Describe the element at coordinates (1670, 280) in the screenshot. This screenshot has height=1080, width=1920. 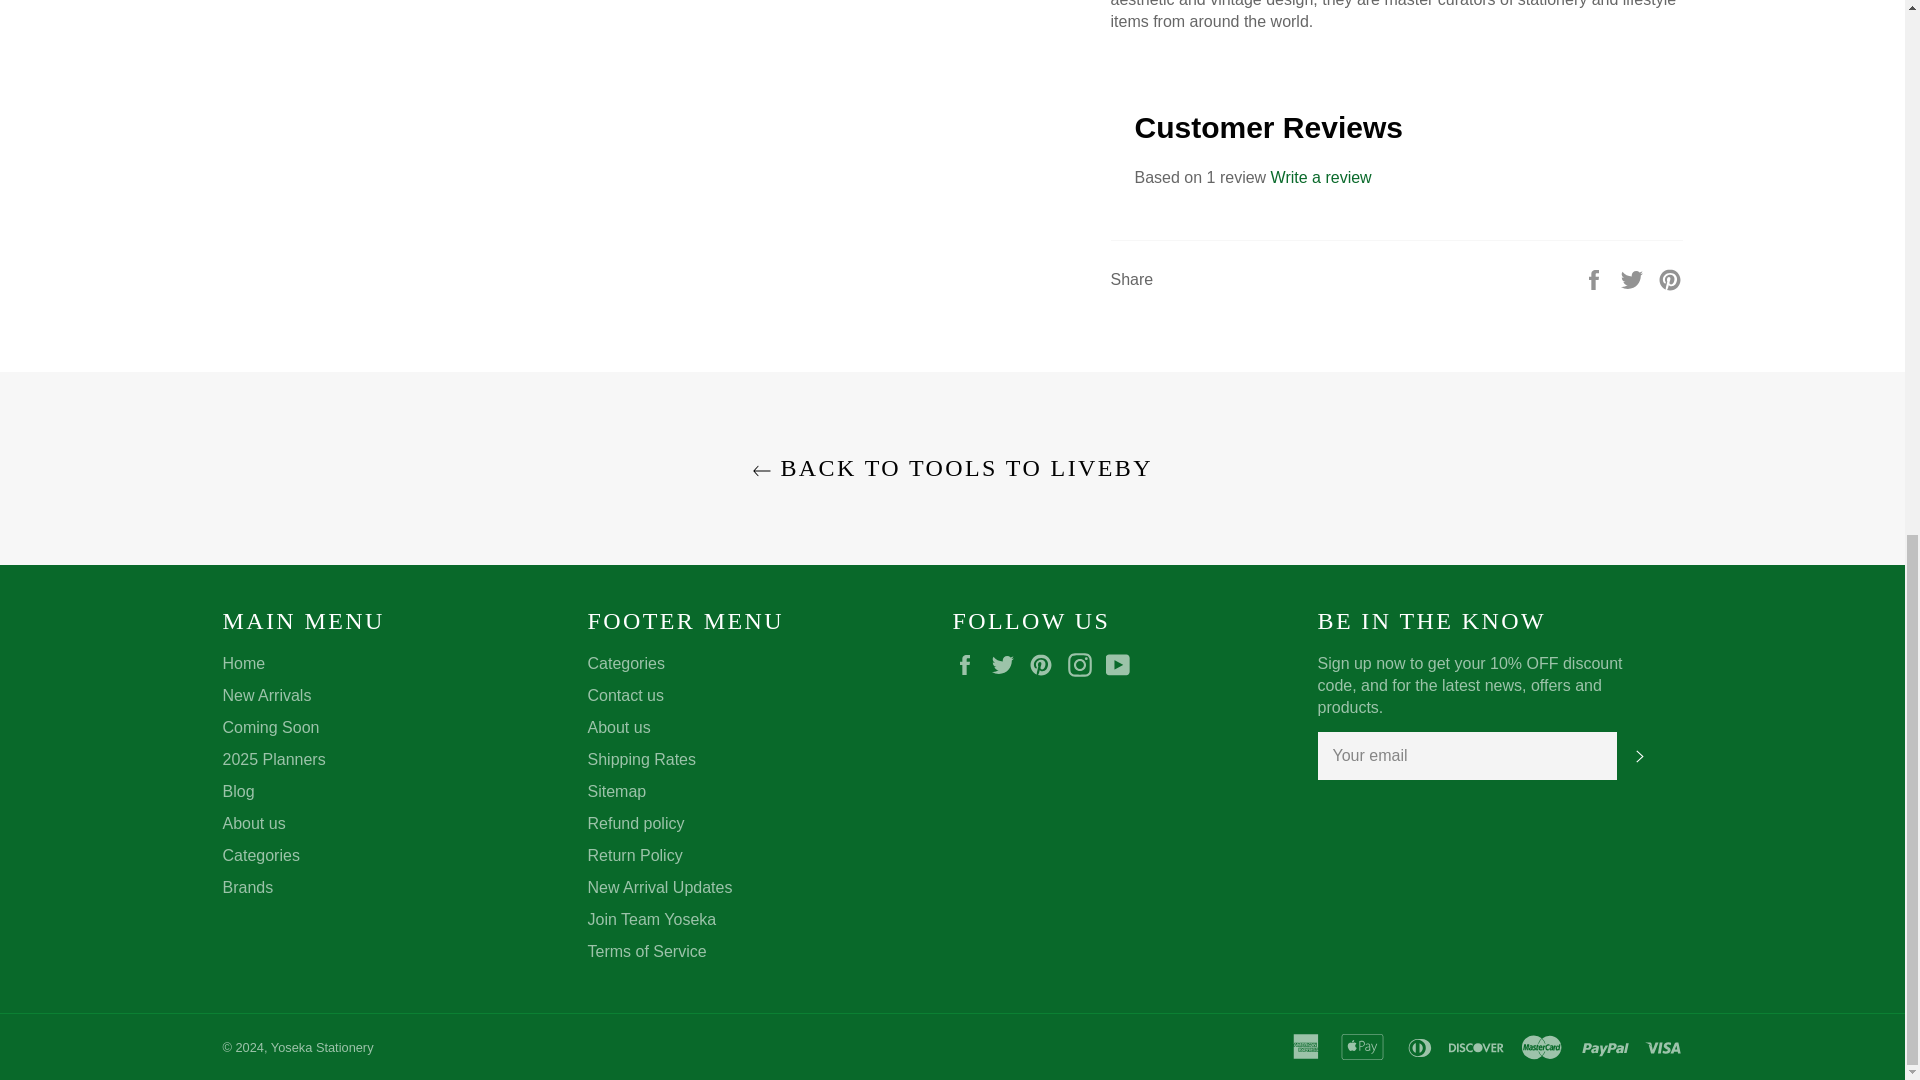
I see `Pin on Pinterest` at that location.